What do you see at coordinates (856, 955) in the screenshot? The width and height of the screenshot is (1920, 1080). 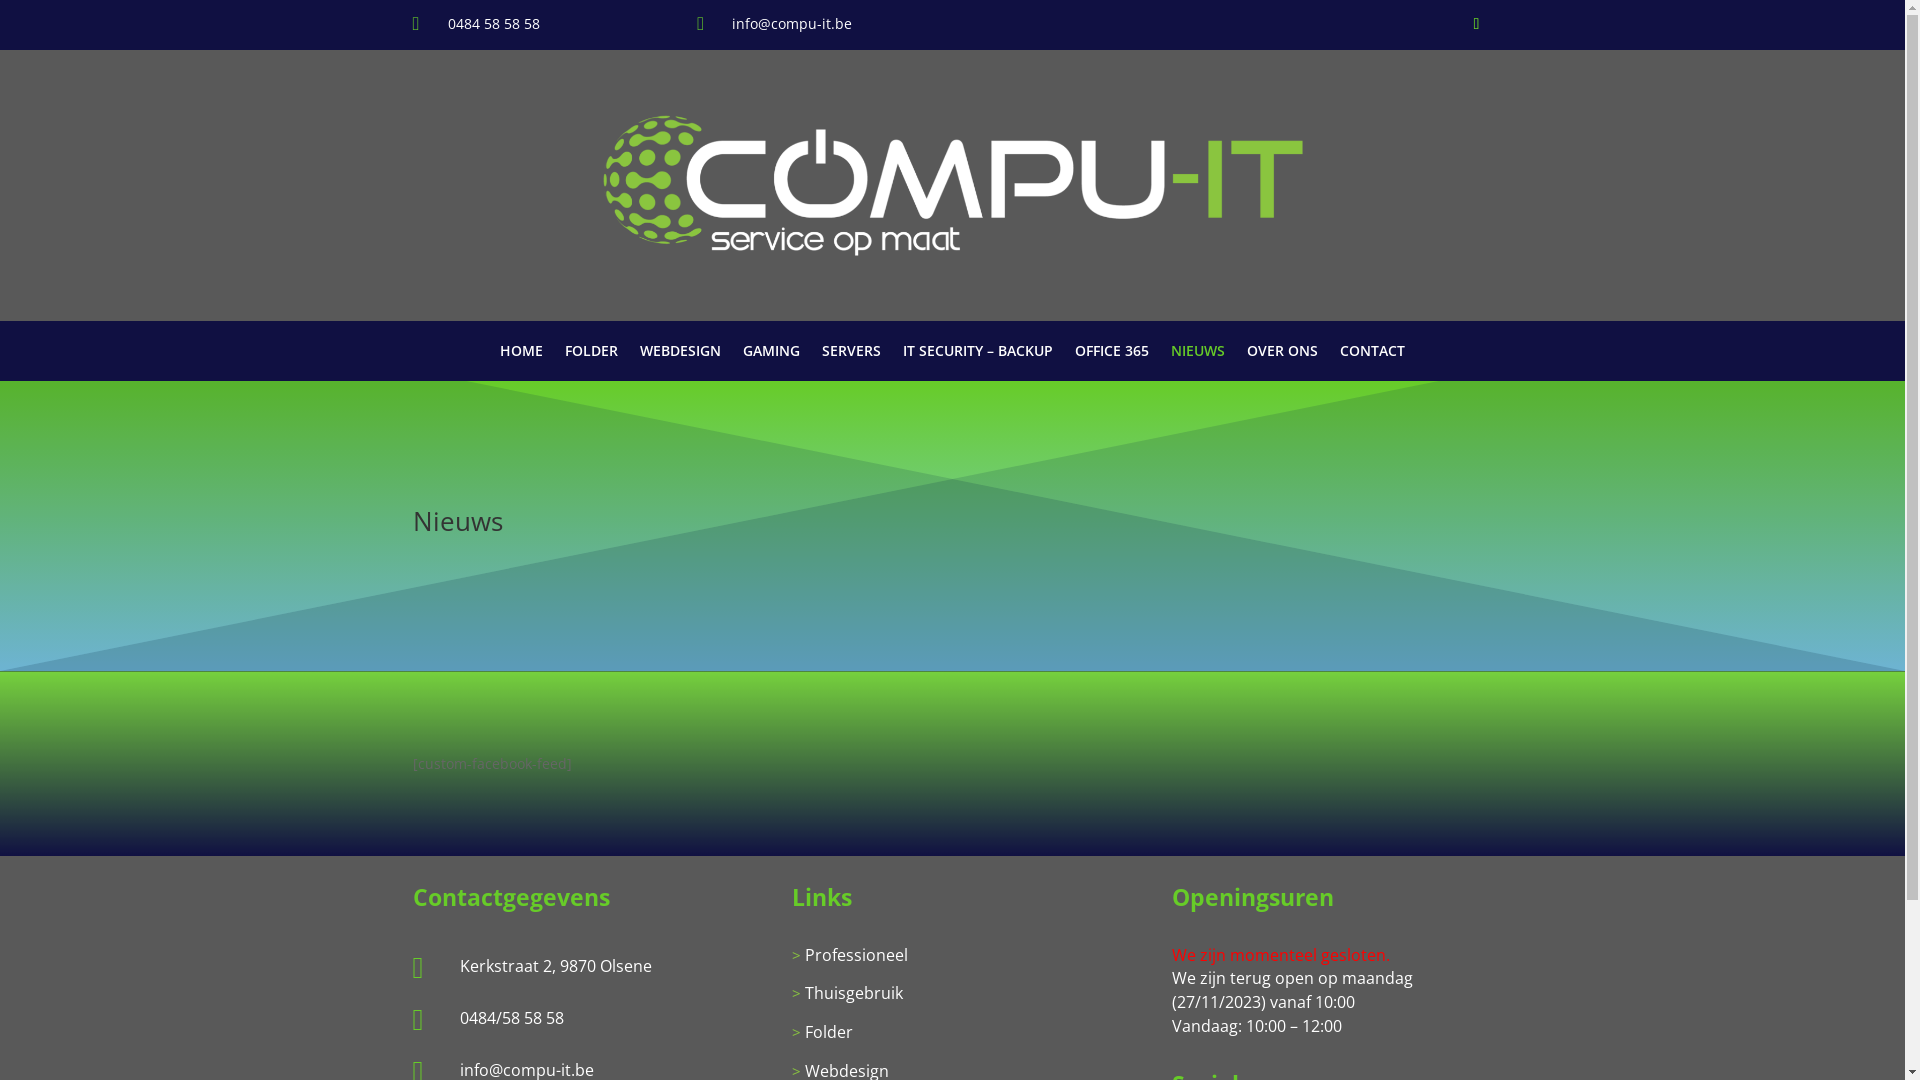 I see `Professioneel` at bounding box center [856, 955].